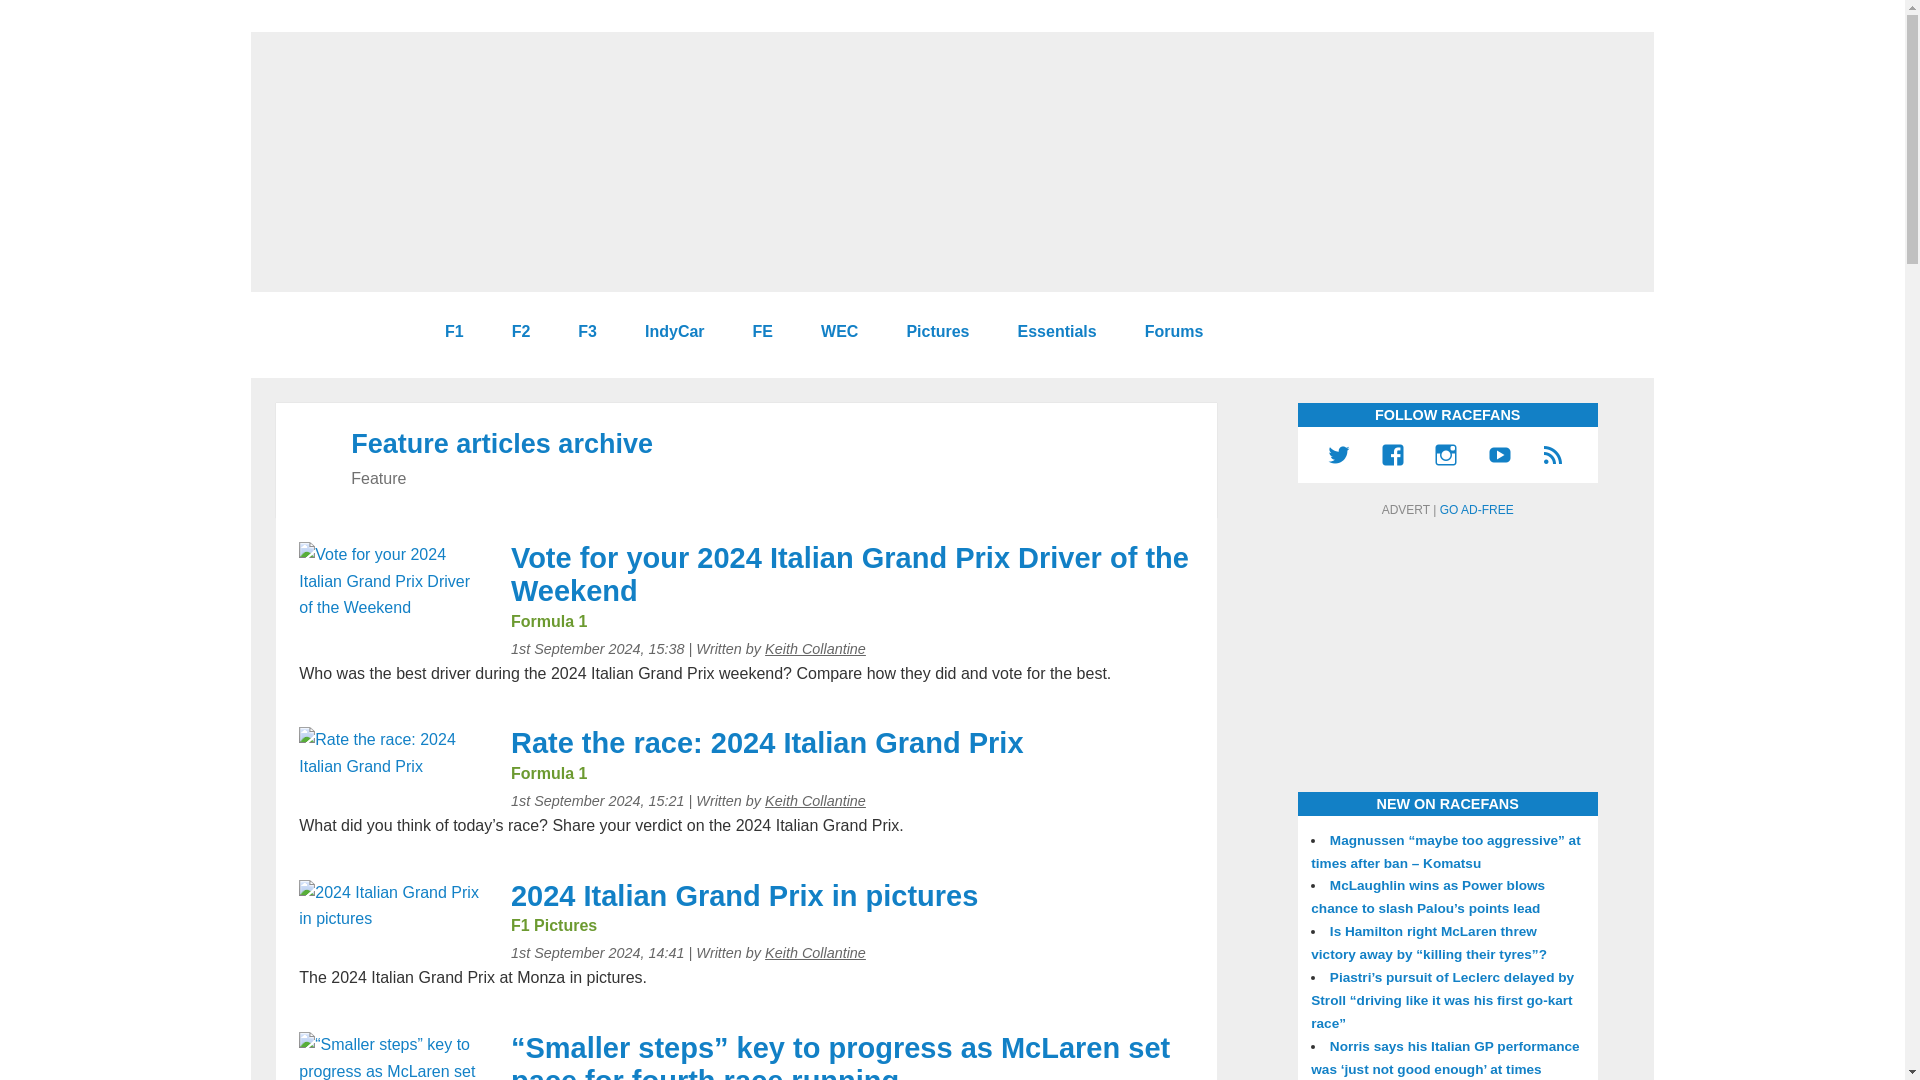 The height and width of the screenshot is (1080, 1920). What do you see at coordinates (339, 332) in the screenshot?
I see `RaceFans` at bounding box center [339, 332].